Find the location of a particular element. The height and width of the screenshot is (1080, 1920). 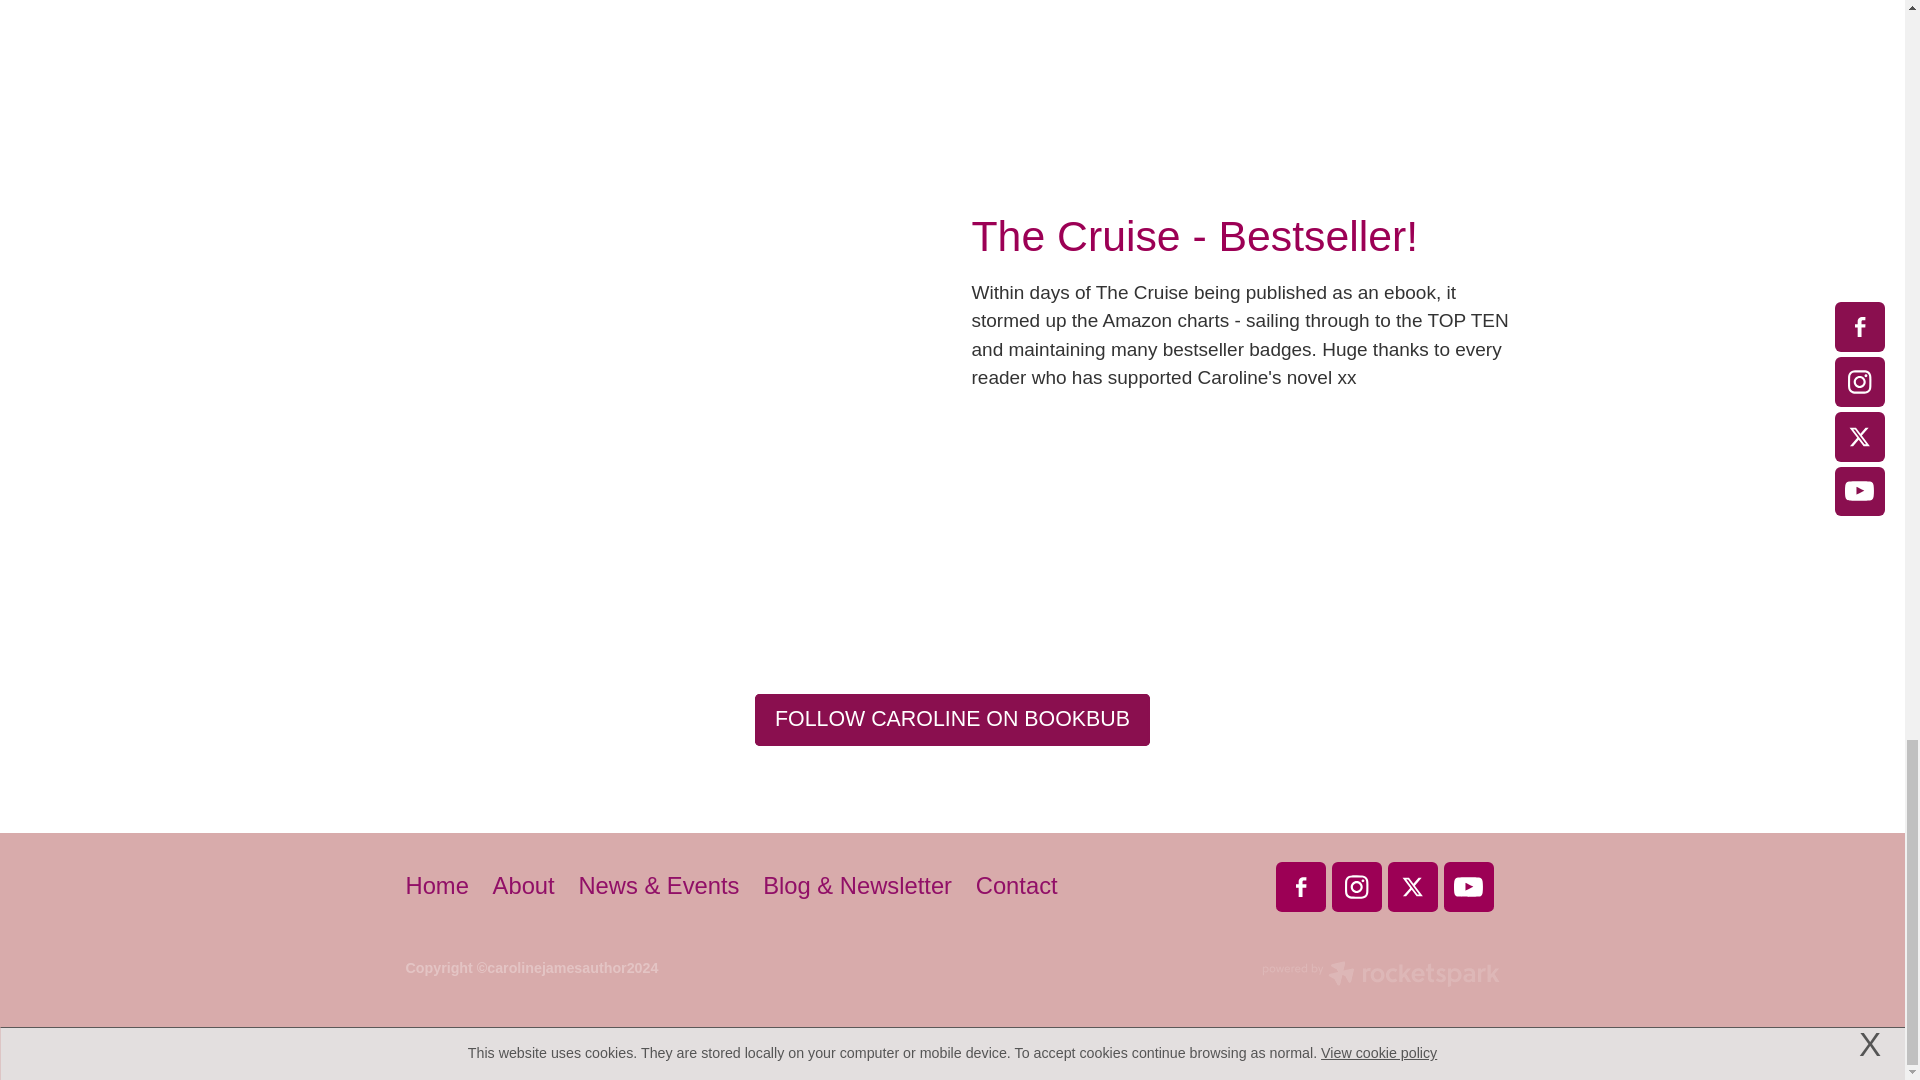

About is located at coordinates (524, 886).